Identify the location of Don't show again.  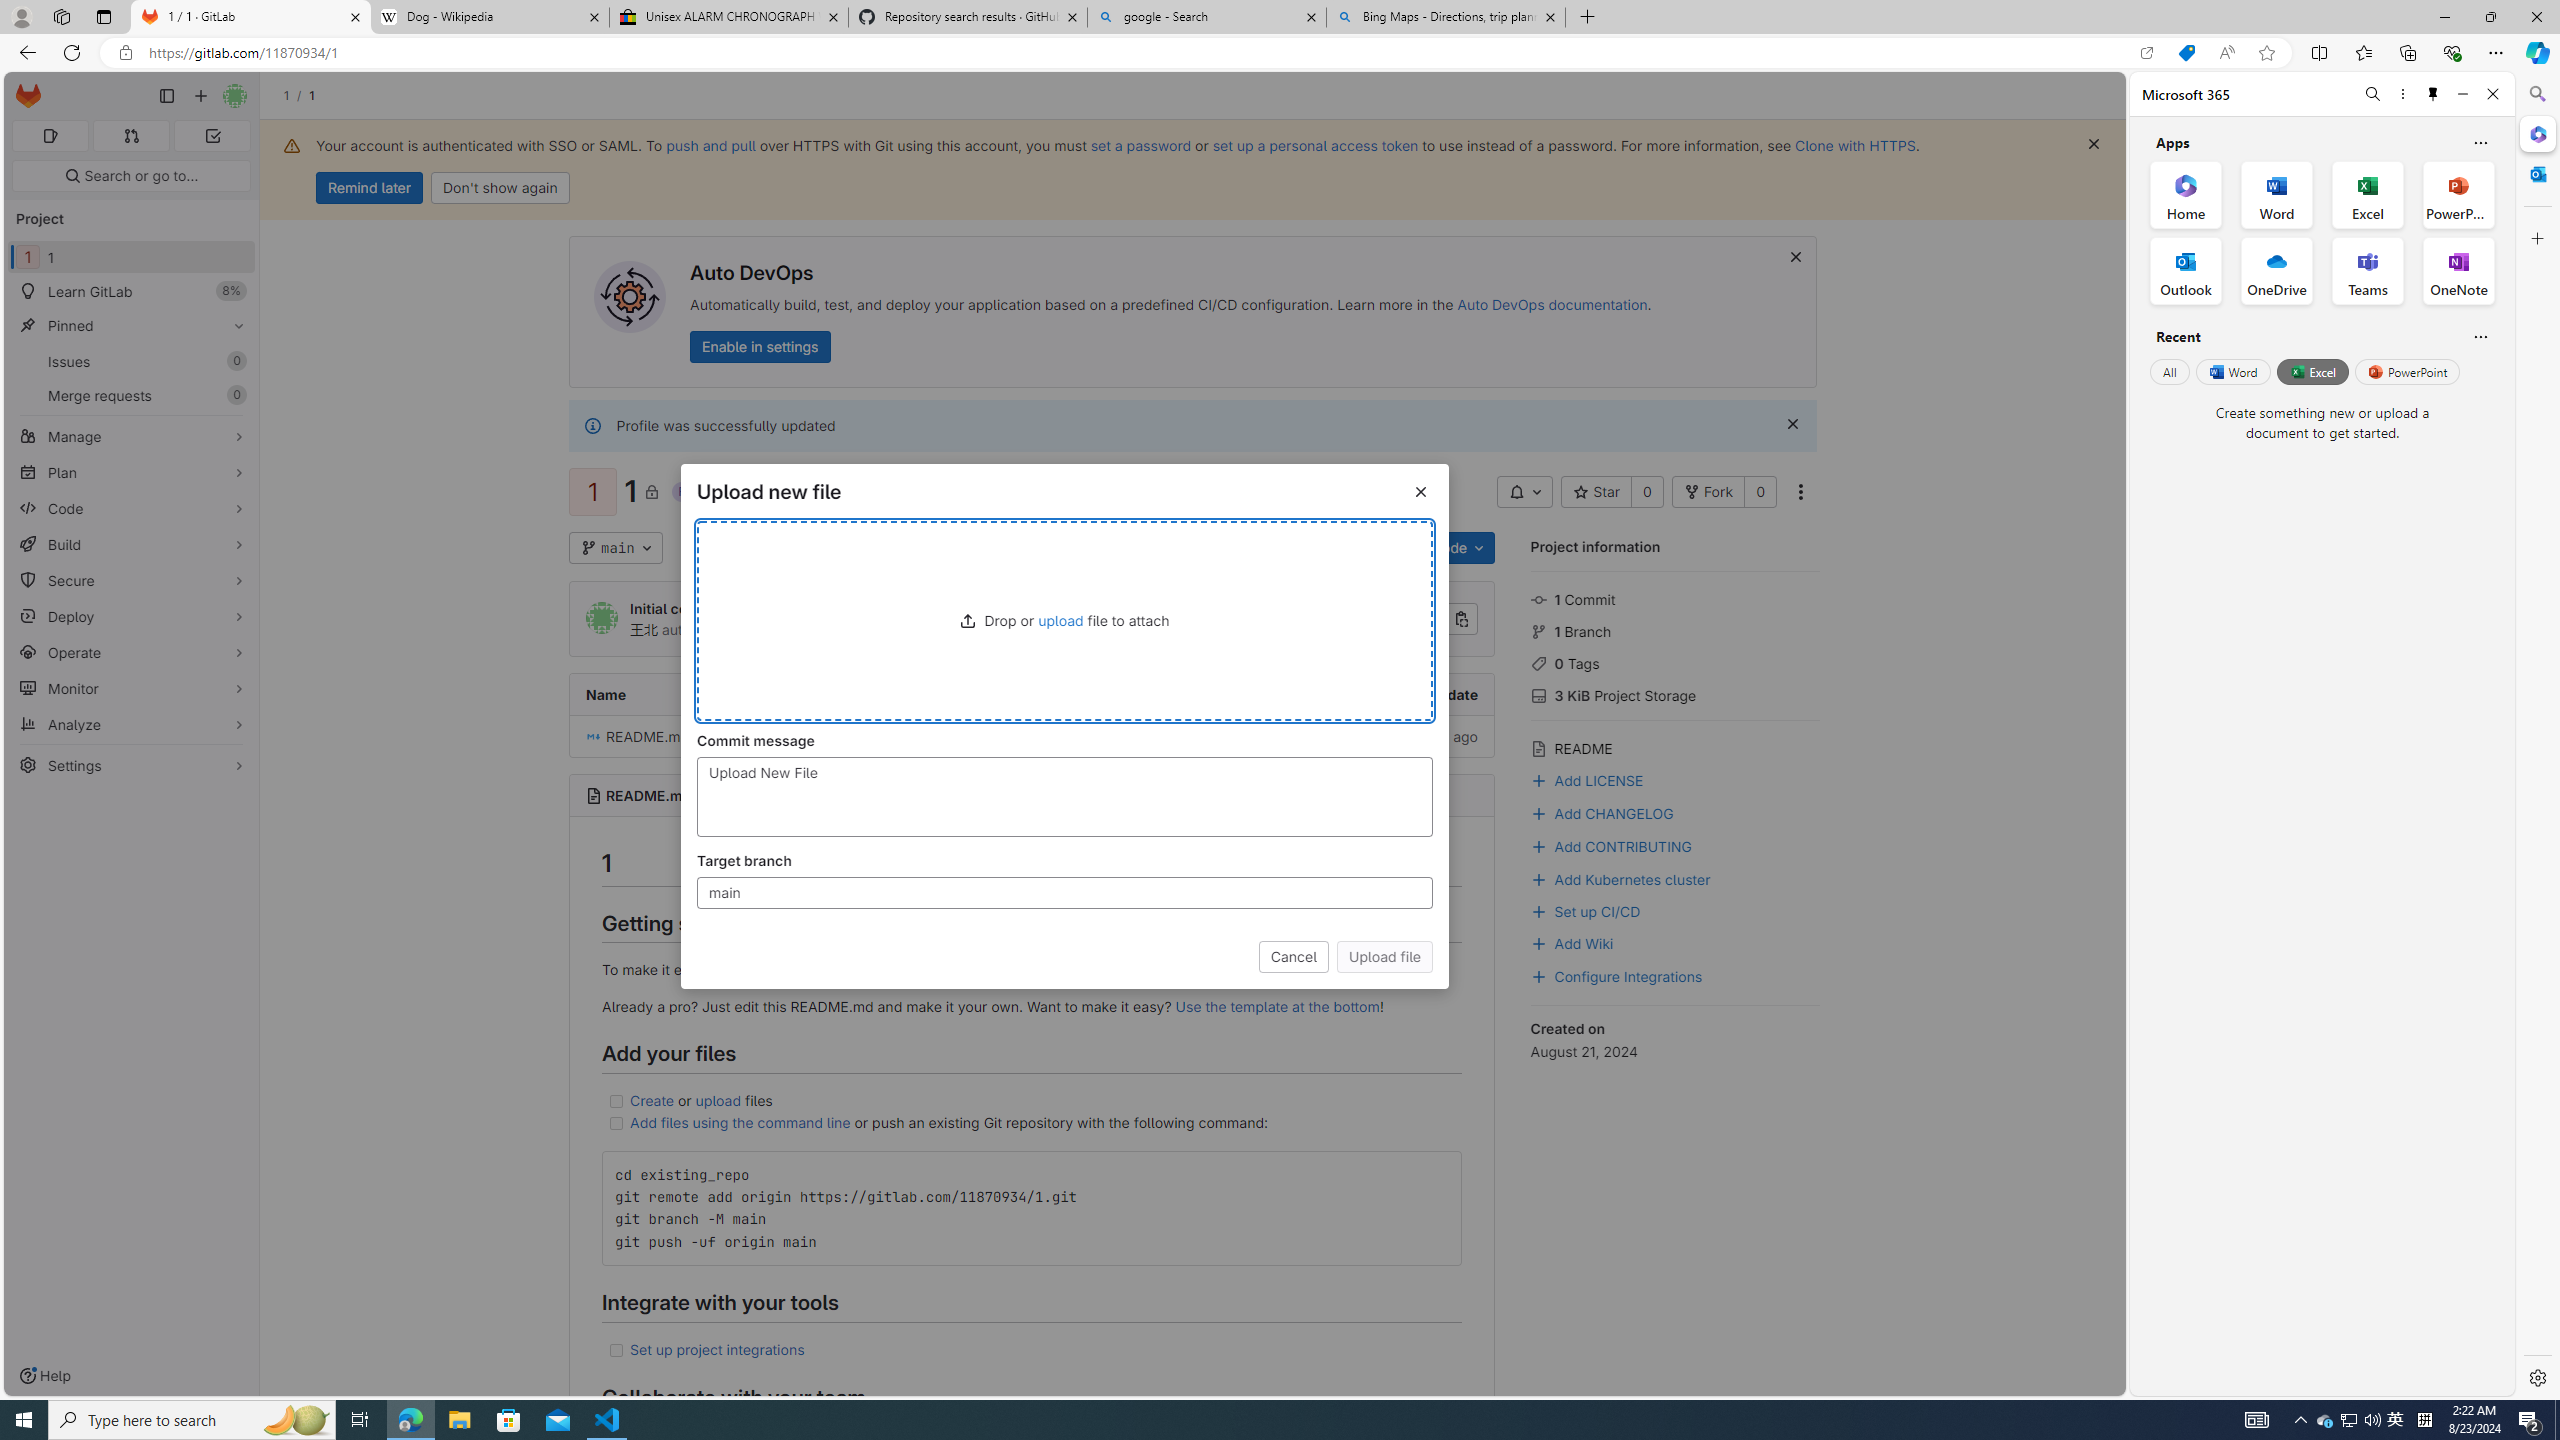
(500, 188).